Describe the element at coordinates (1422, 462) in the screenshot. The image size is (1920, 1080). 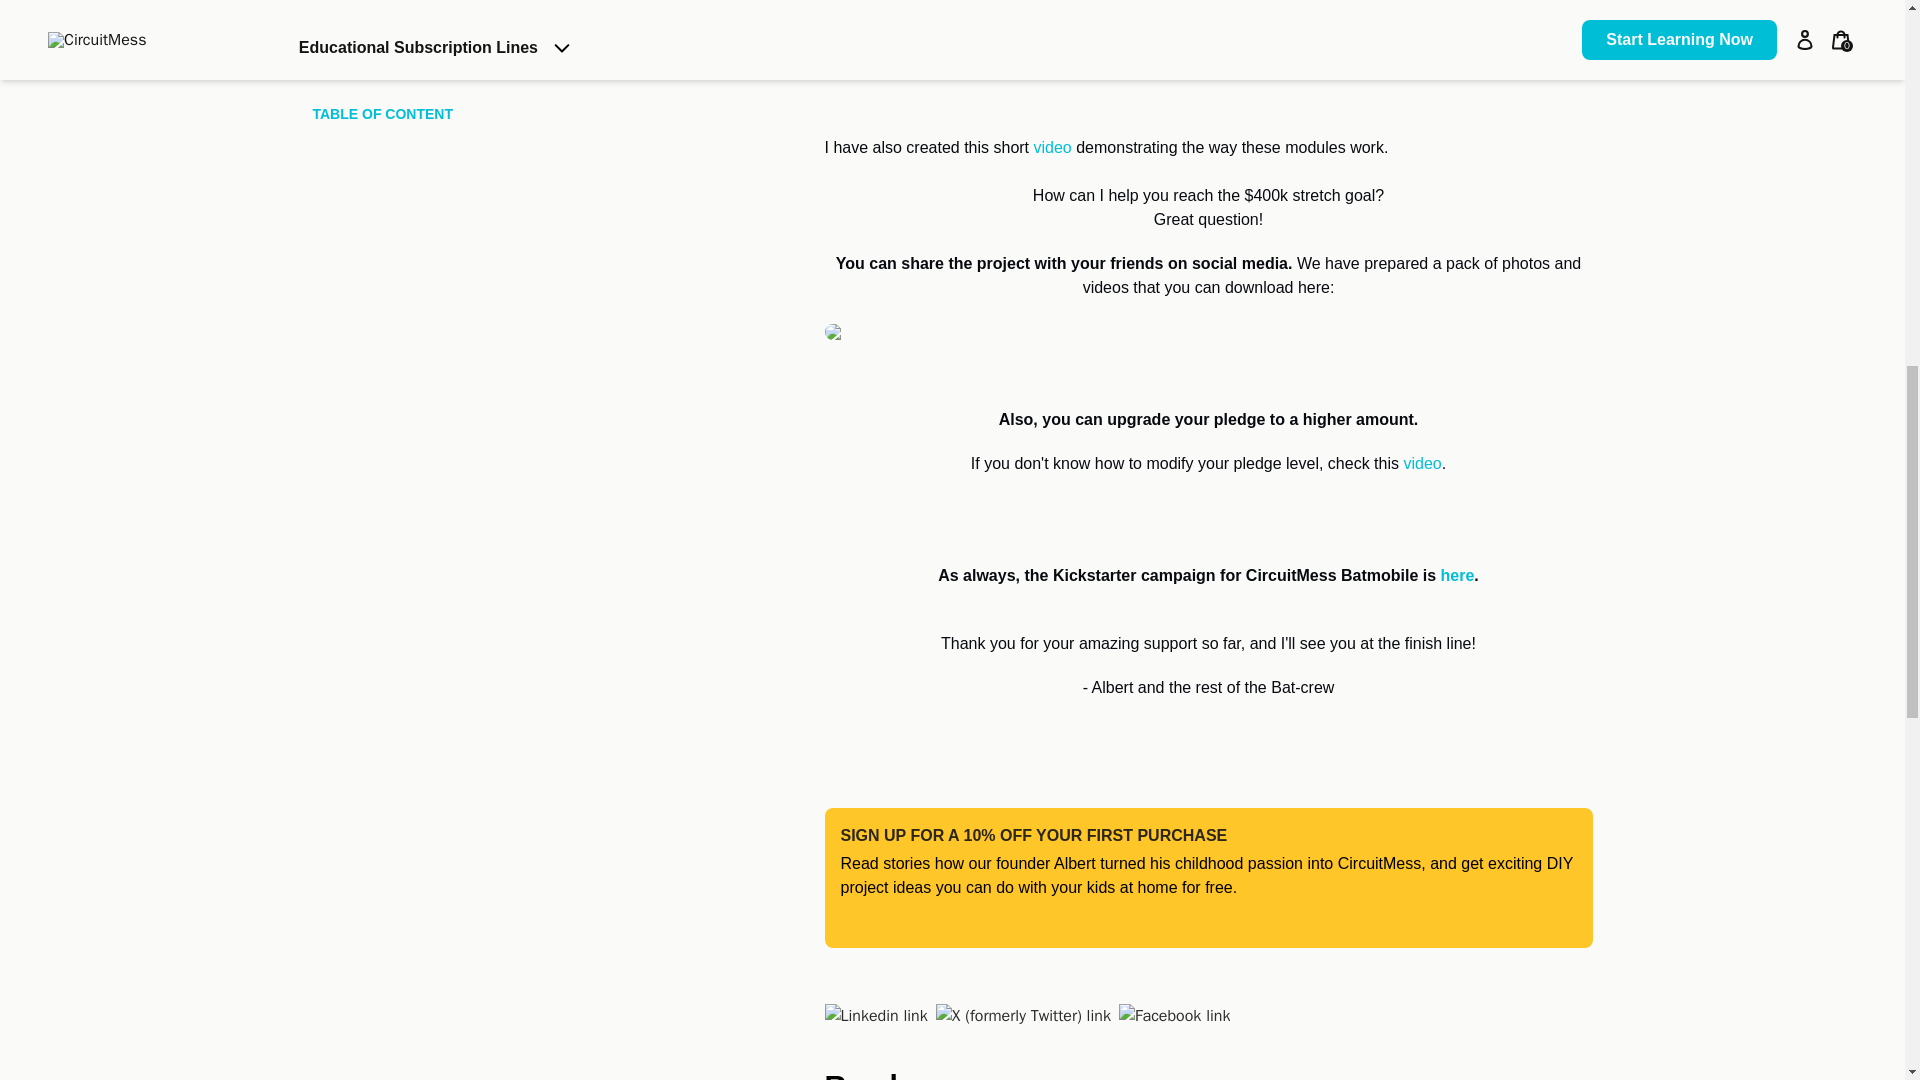
I see `video` at that location.